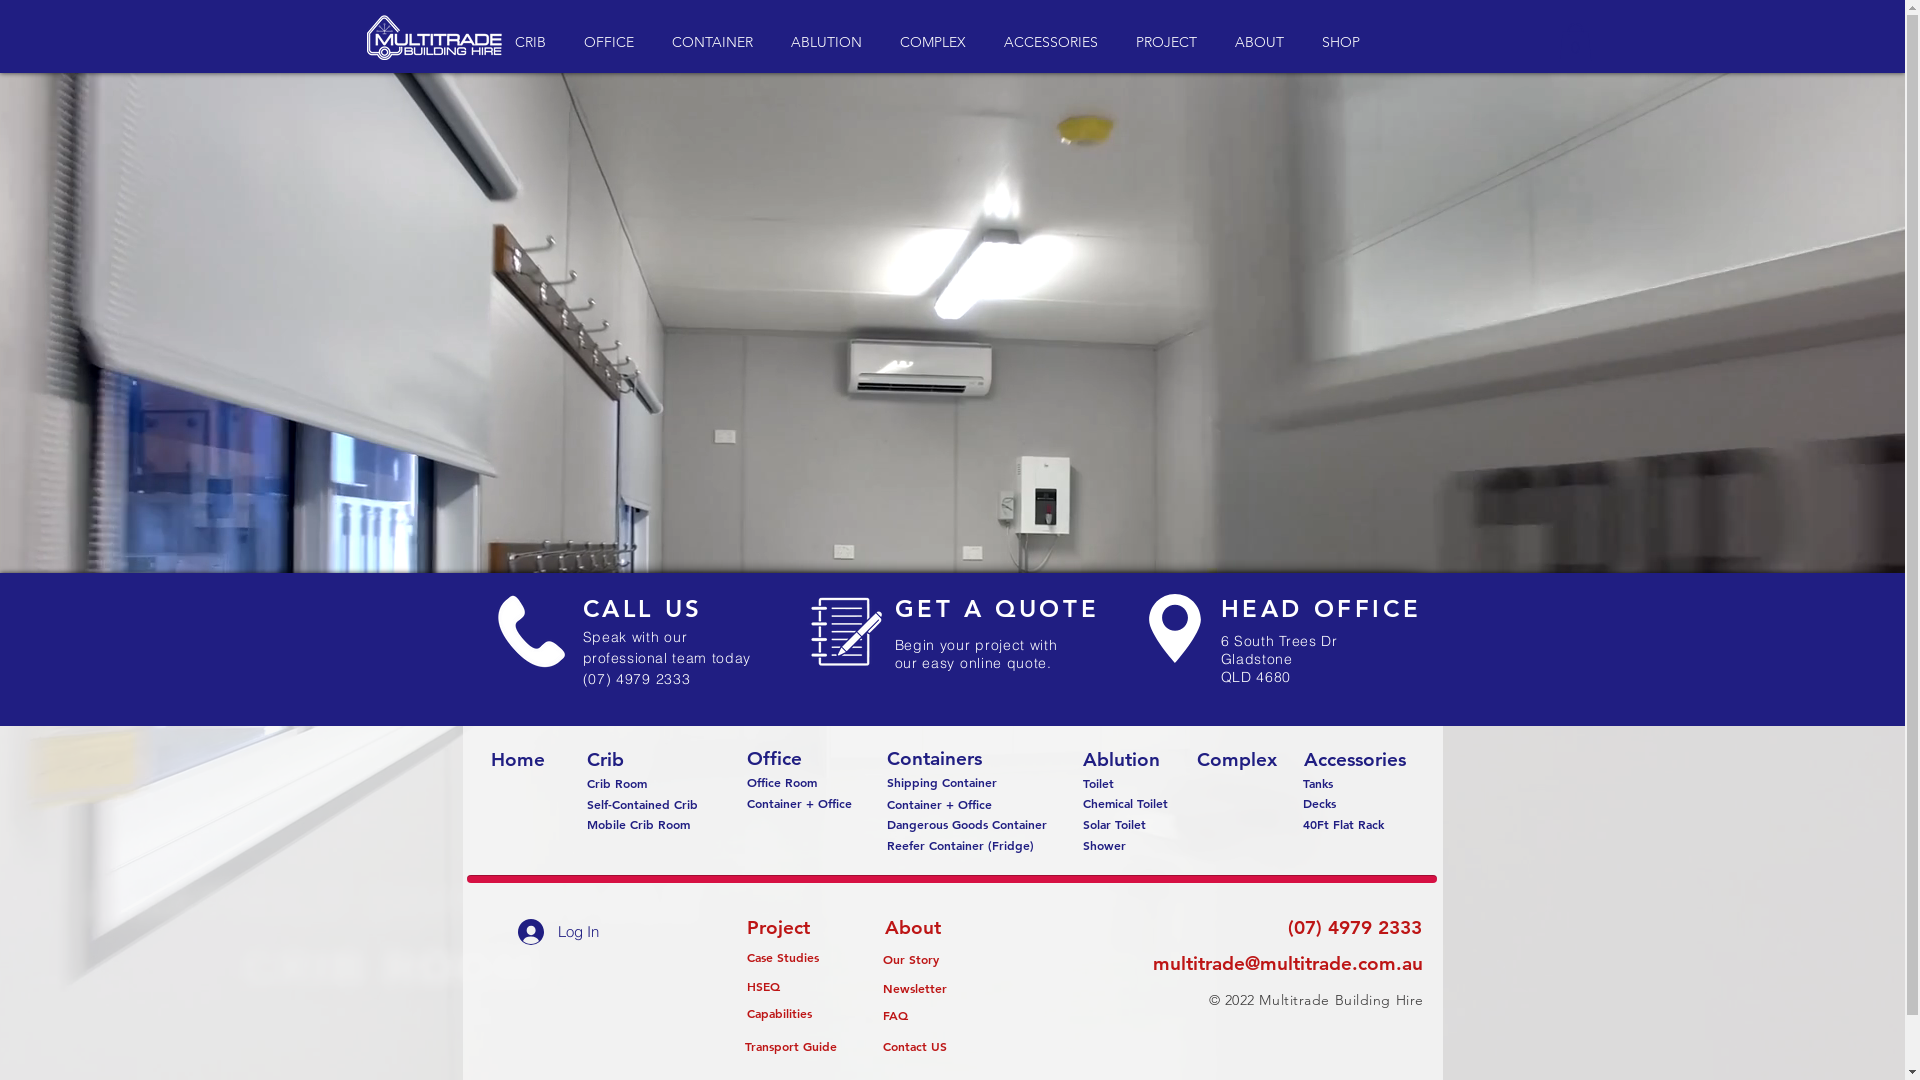 This screenshot has height=1080, width=1920. I want to click on CRIB, so click(534, 42).